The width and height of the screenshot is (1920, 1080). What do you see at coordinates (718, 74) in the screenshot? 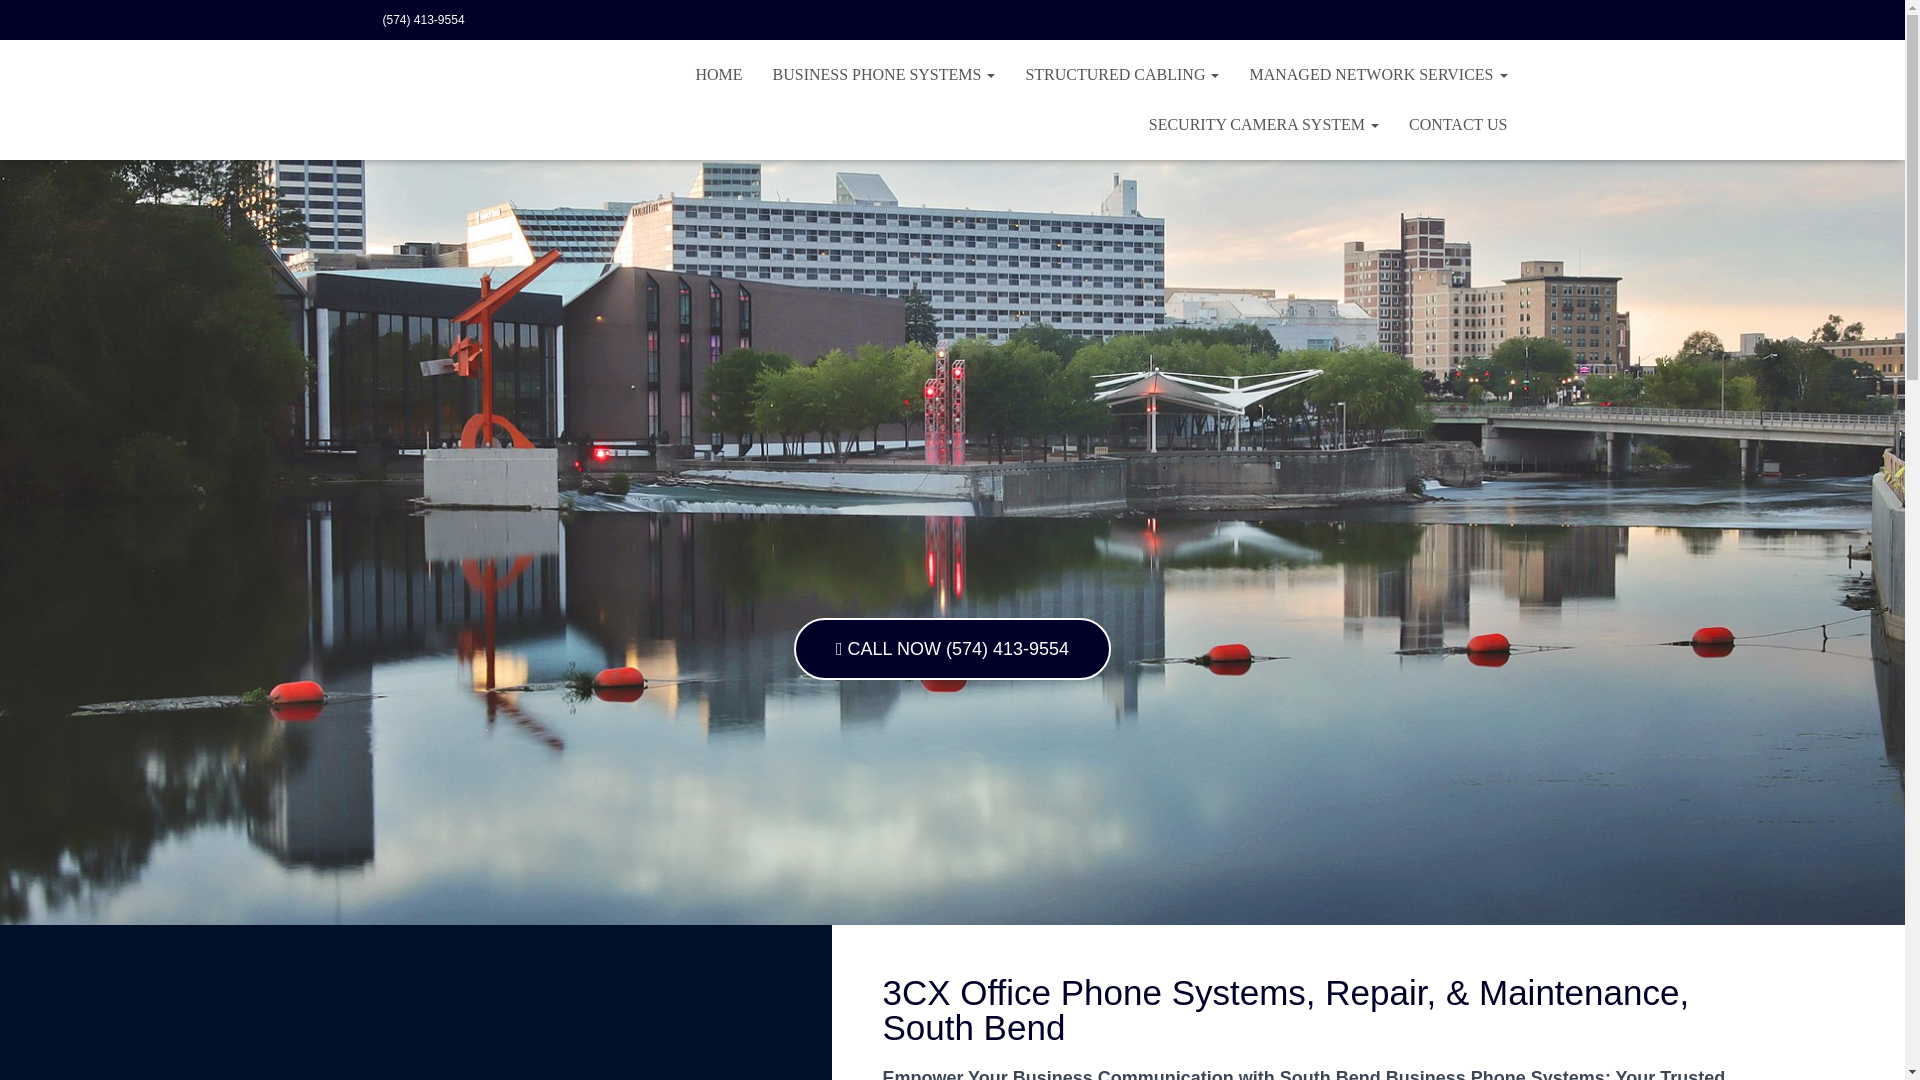
I see `Home` at bounding box center [718, 74].